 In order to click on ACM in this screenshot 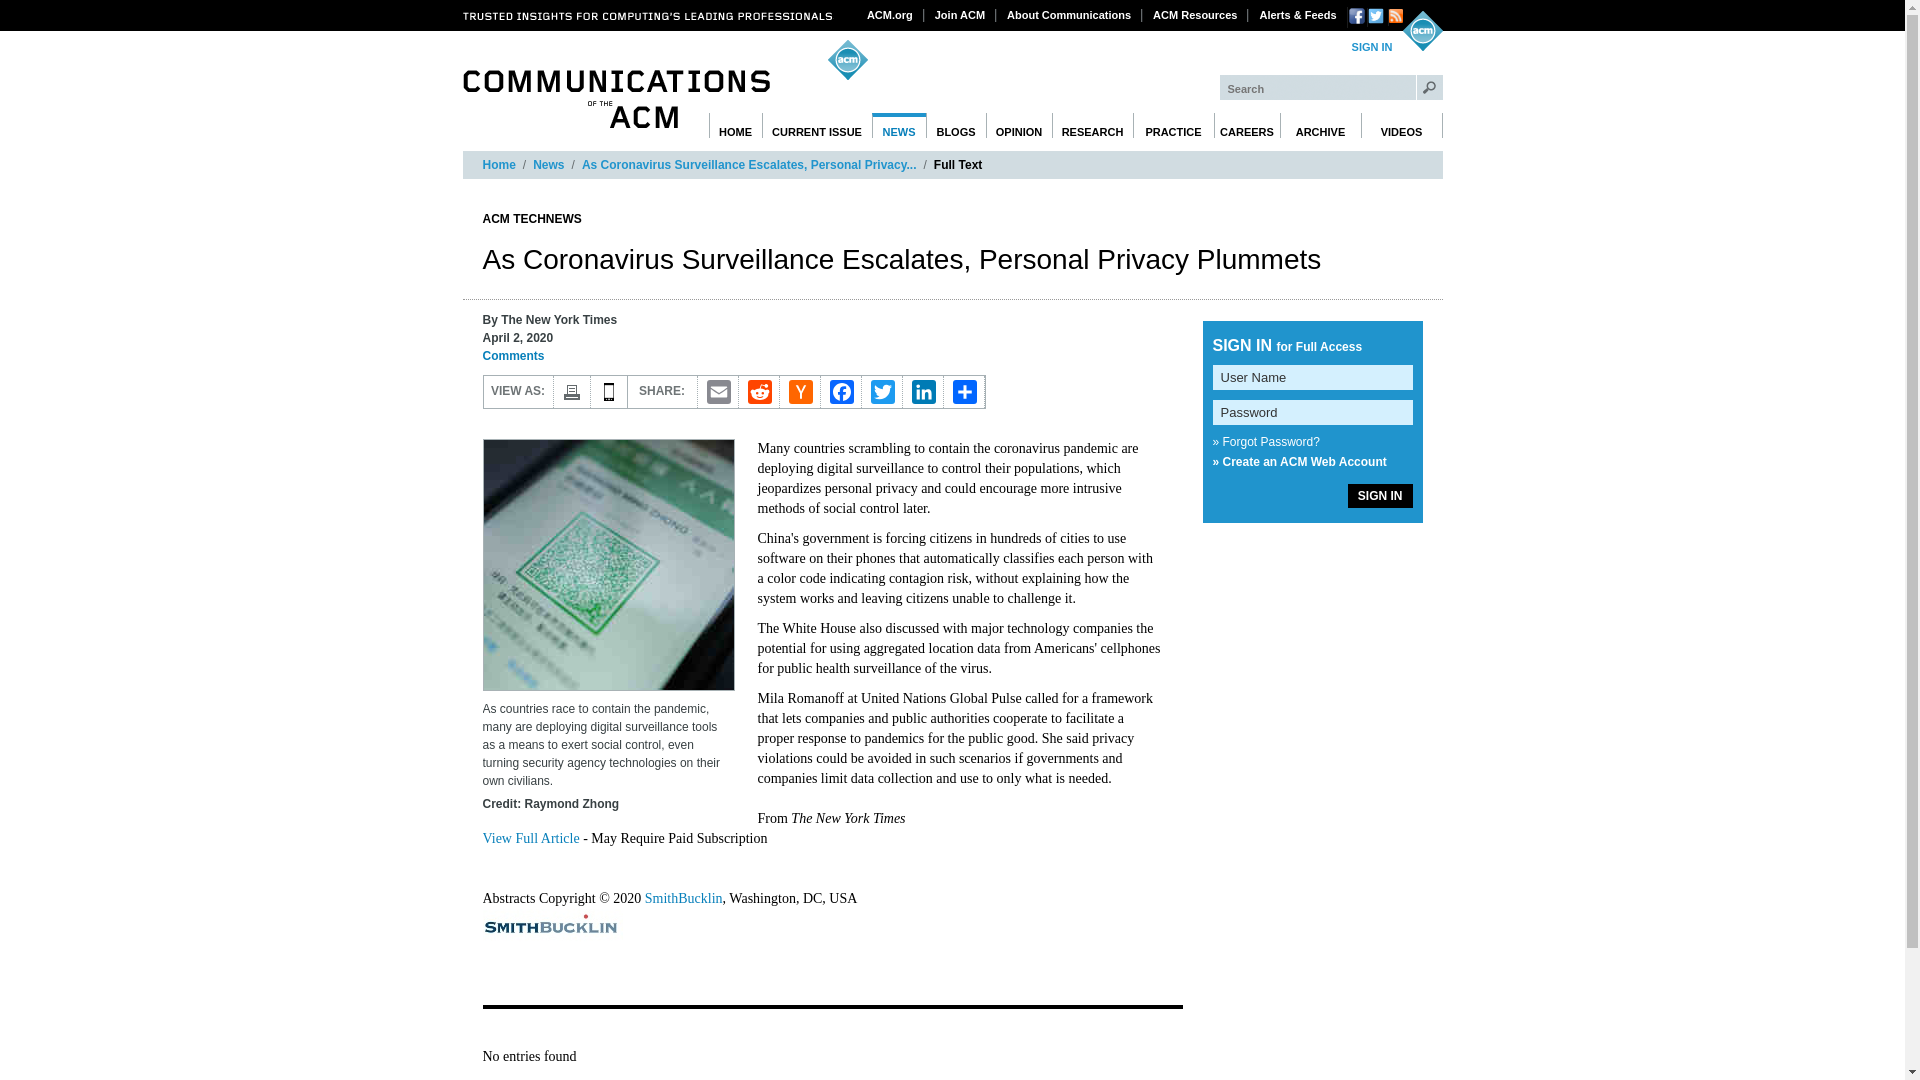, I will do `click(1421, 30)`.